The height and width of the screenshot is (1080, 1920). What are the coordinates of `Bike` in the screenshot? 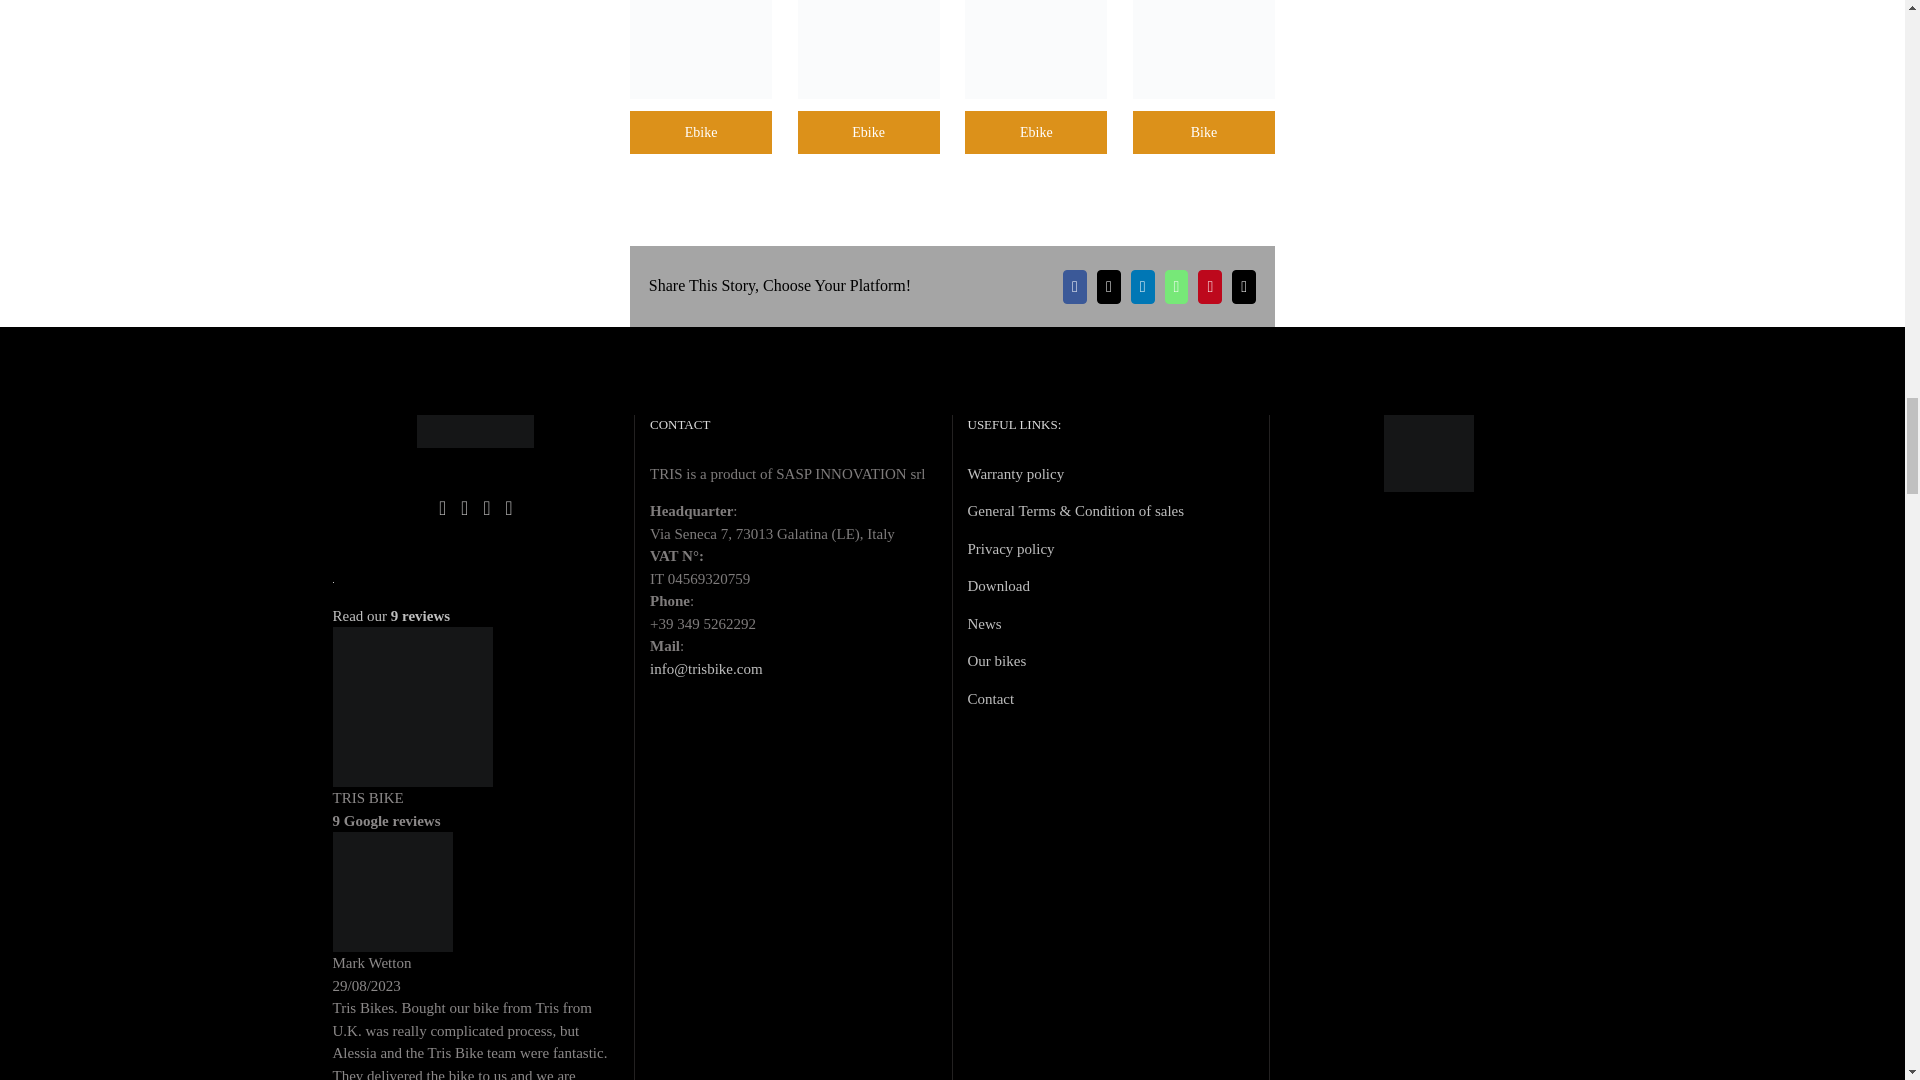 It's located at (869, 50).